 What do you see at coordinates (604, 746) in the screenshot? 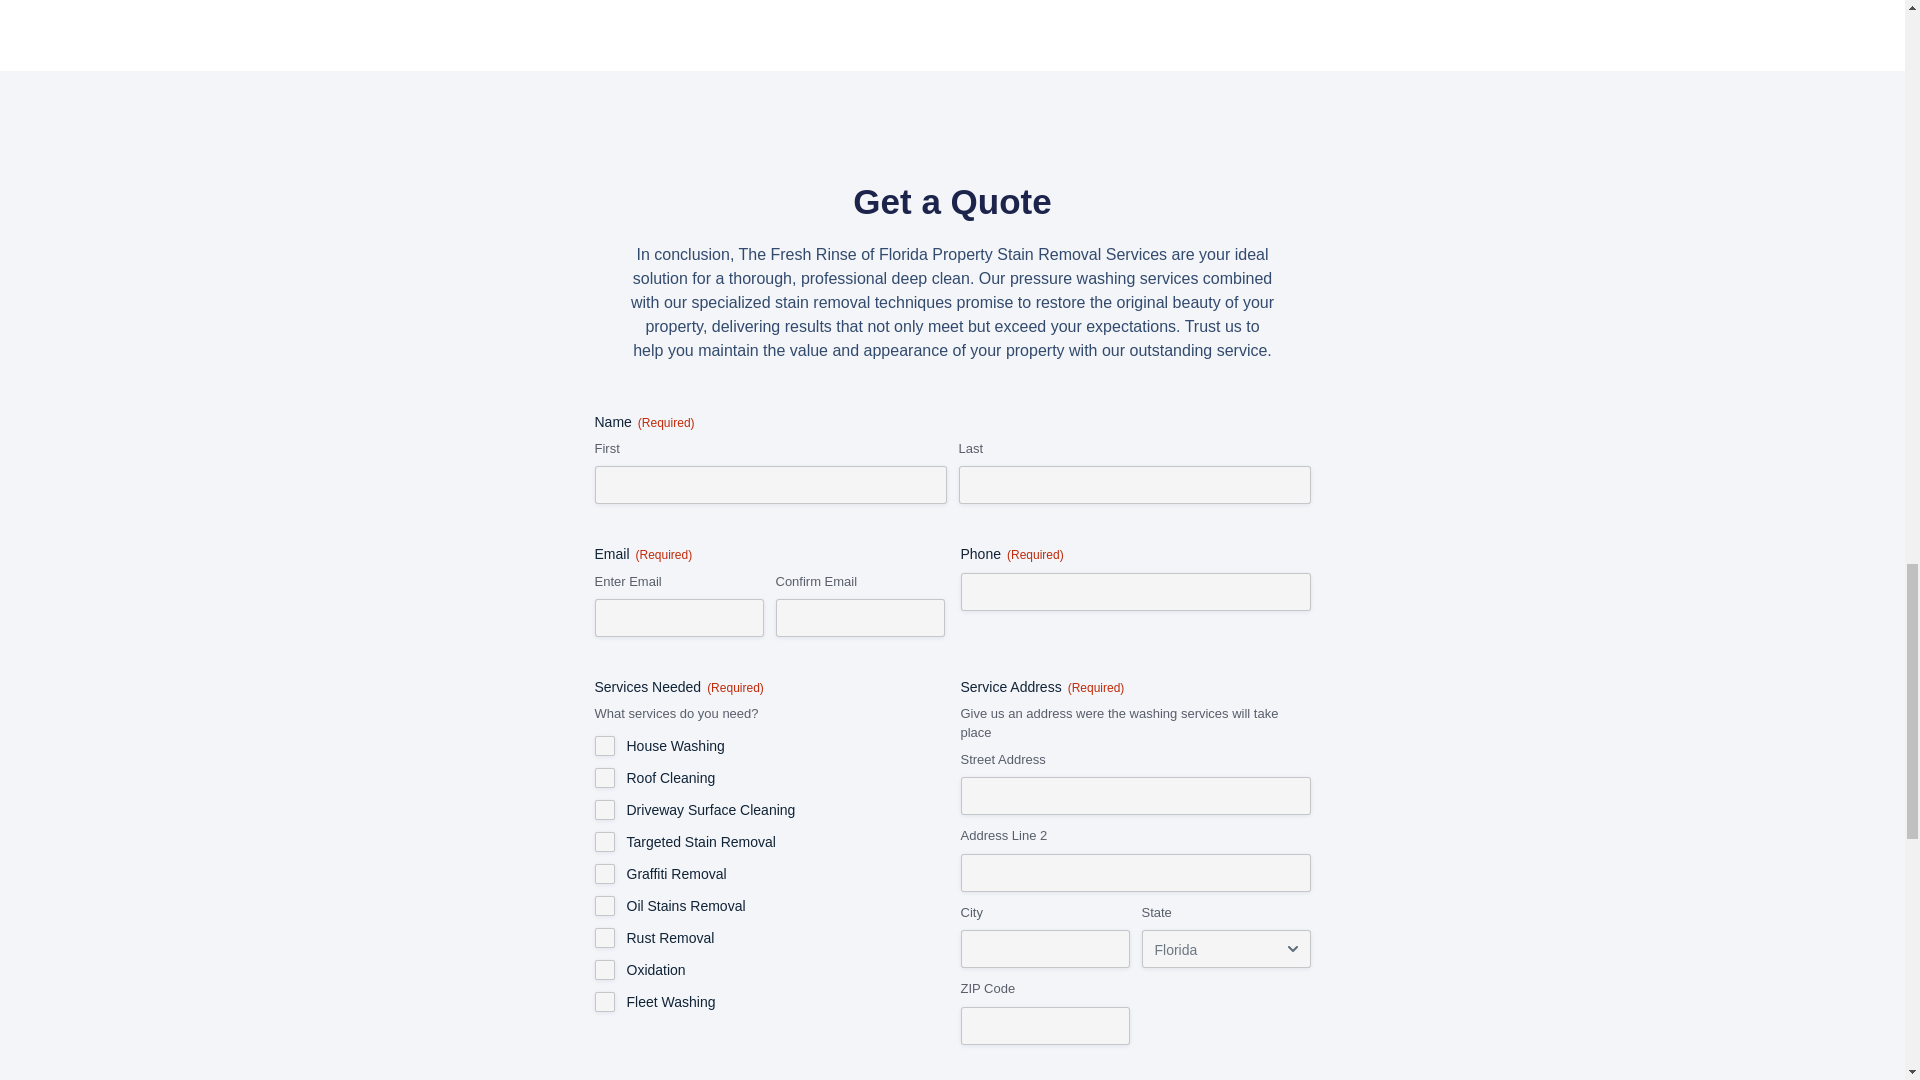
I see `House Washing` at bounding box center [604, 746].